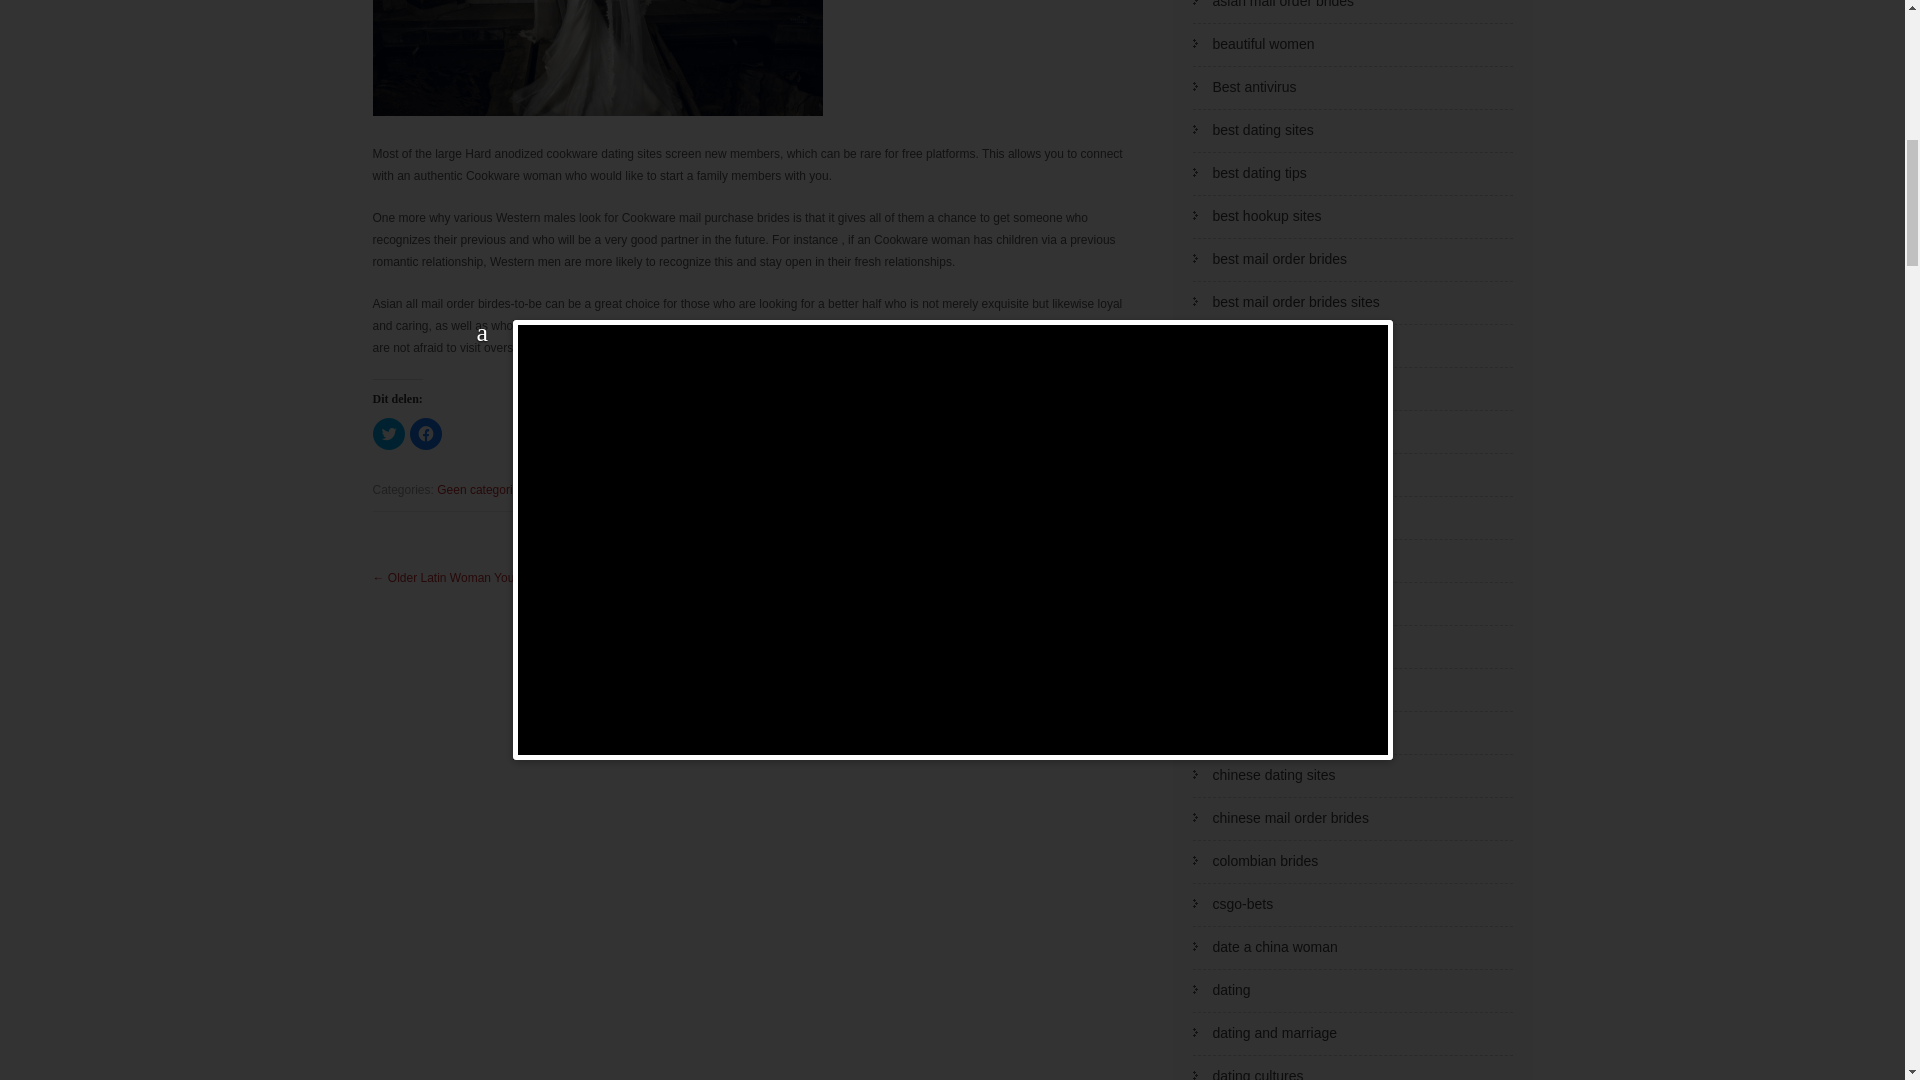  Describe the element at coordinates (1266, 216) in the screenshot. I see `best hookup sites` at that location.